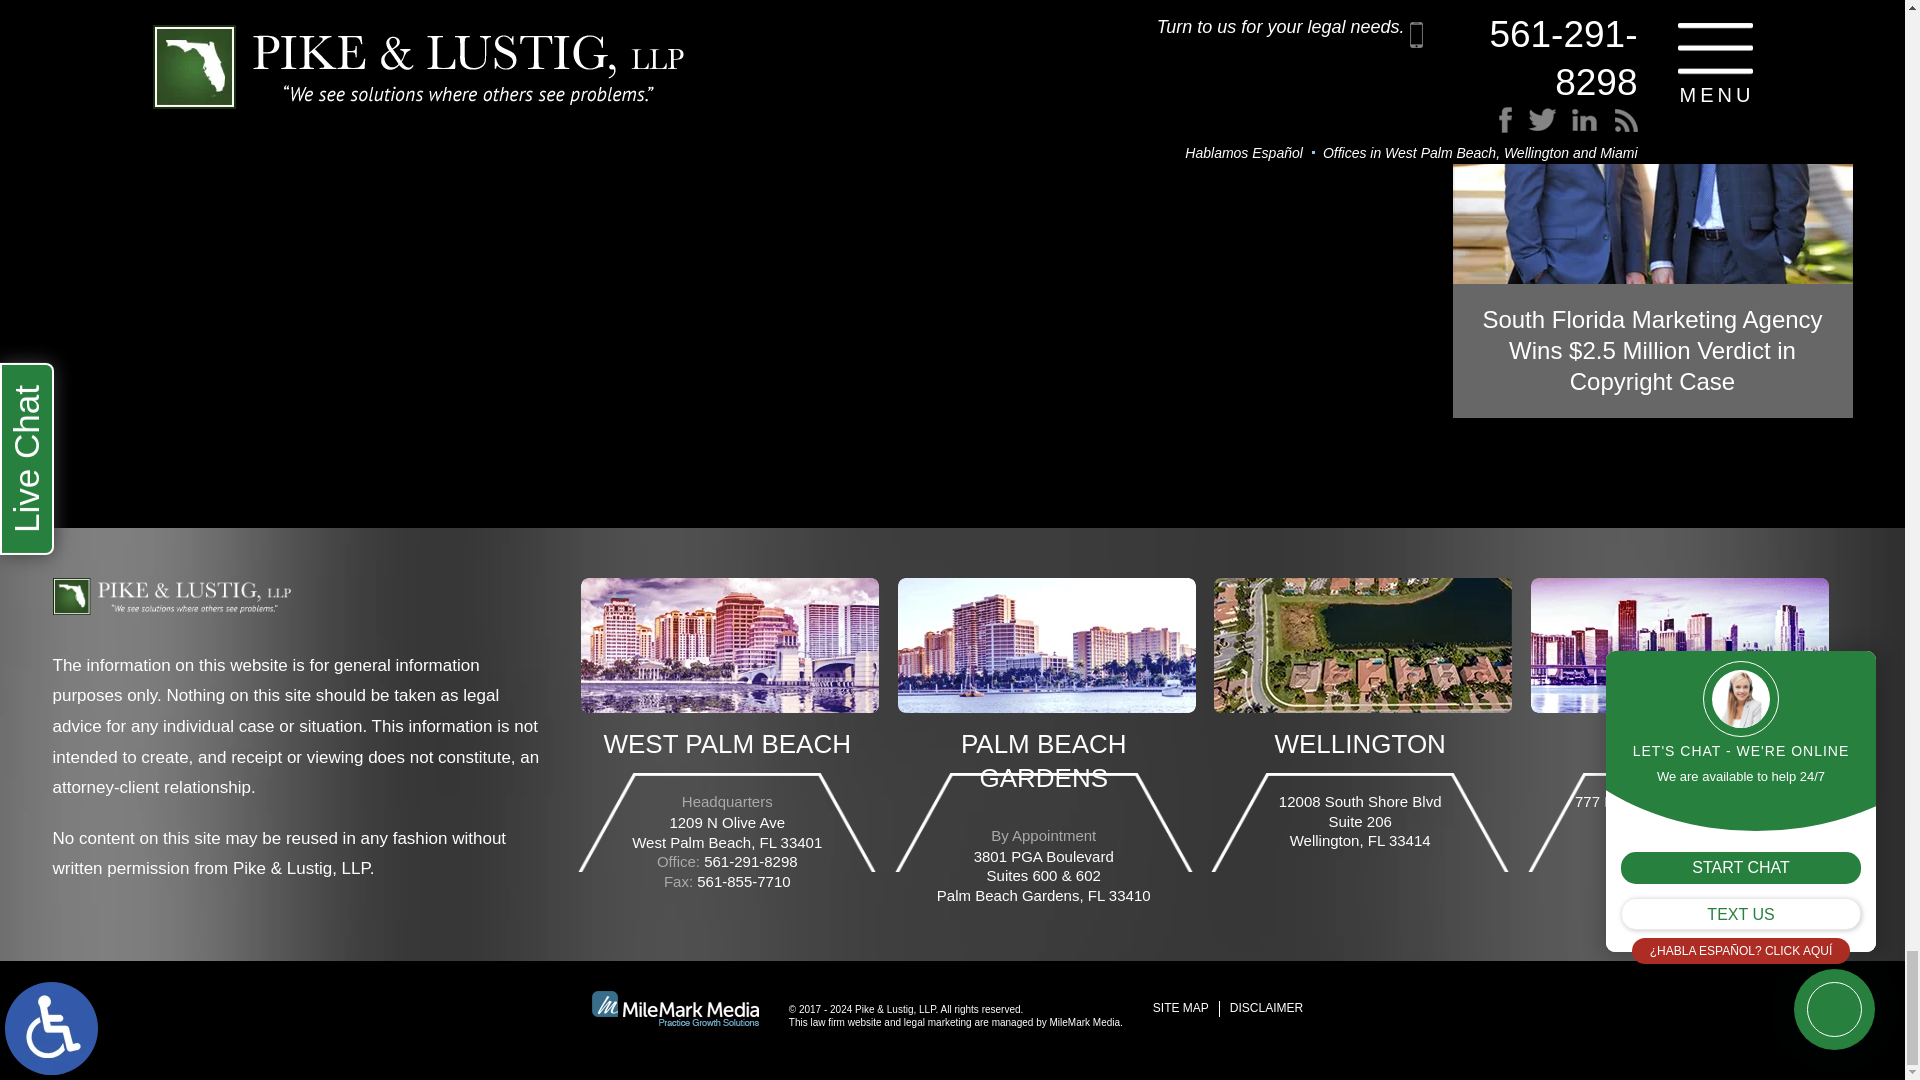 The width and height of the screenshot is (1920, 1080). What do you see at coordinates (730, 644) in the screenshot?
I see `West Palm Beach` at bounding box center [730, 644].